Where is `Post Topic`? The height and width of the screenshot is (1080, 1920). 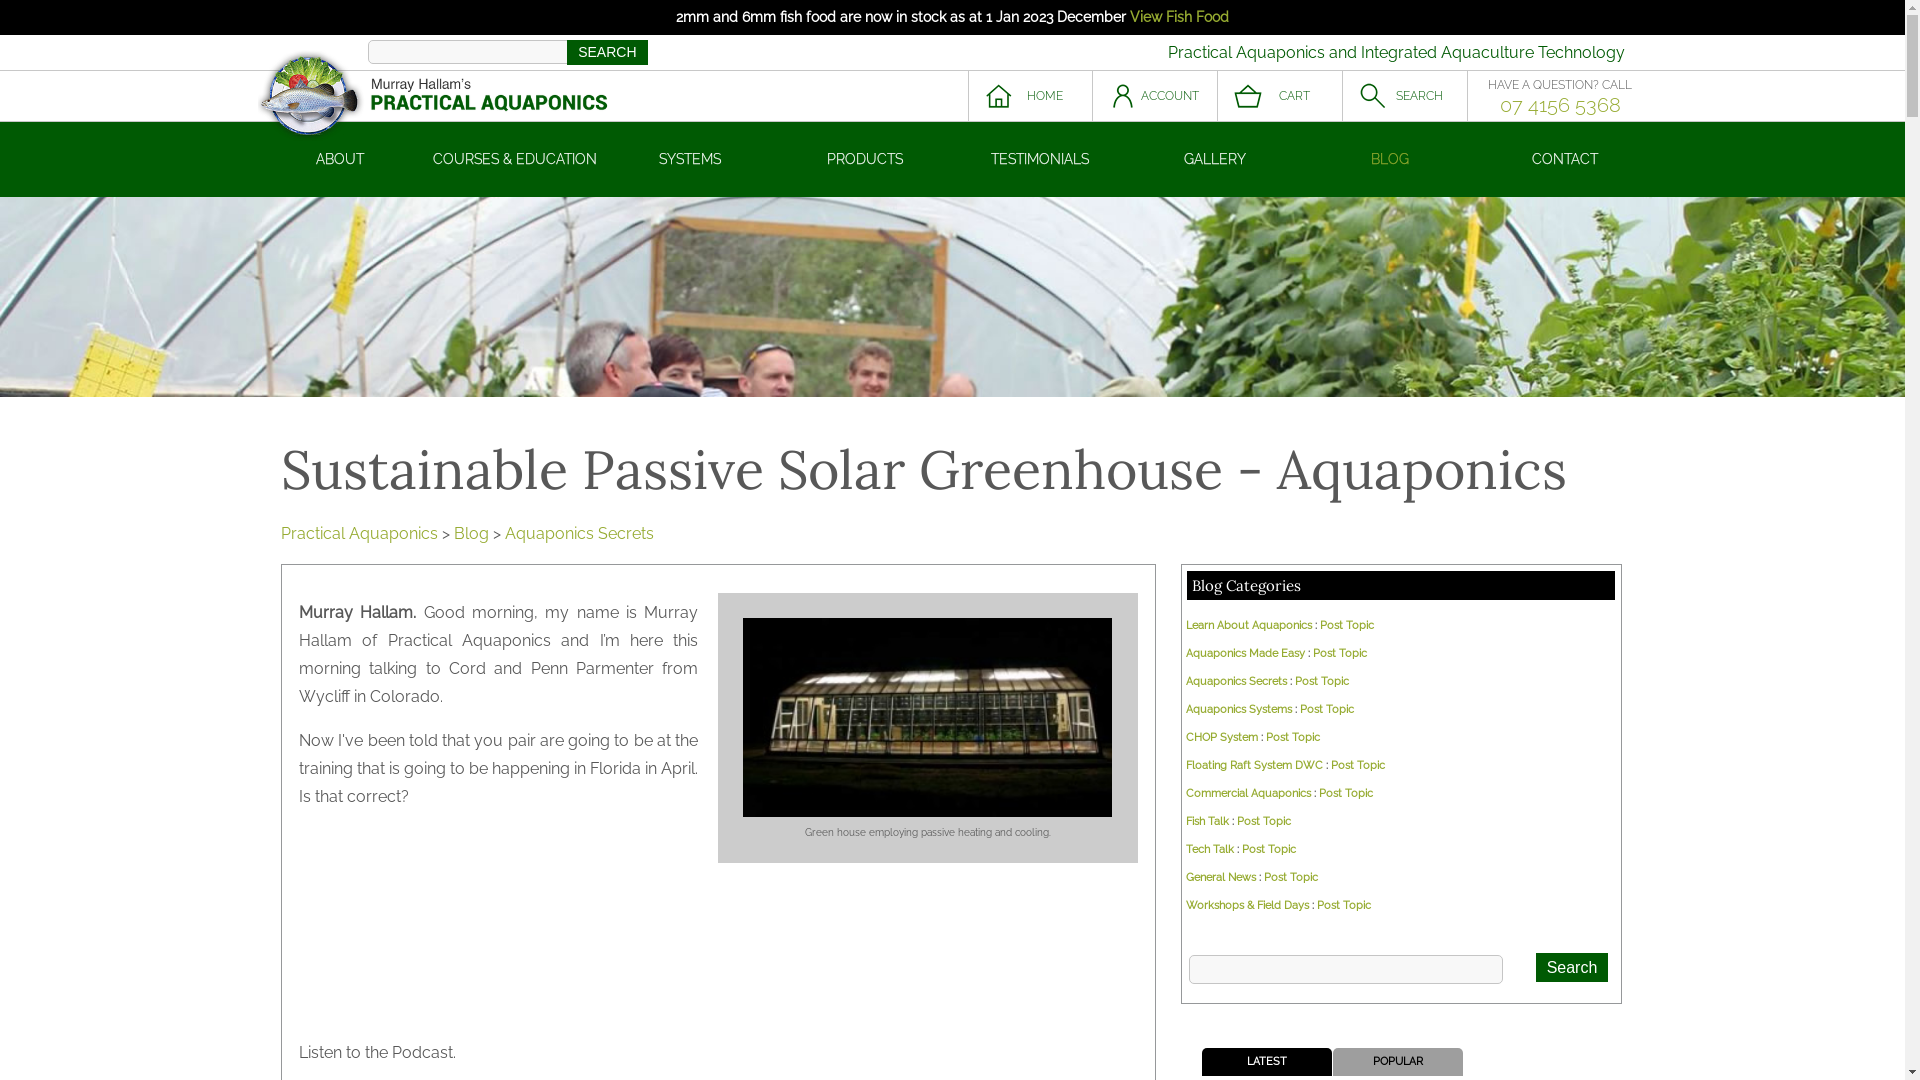
Post Topic is located at coordinates (1322, 682).